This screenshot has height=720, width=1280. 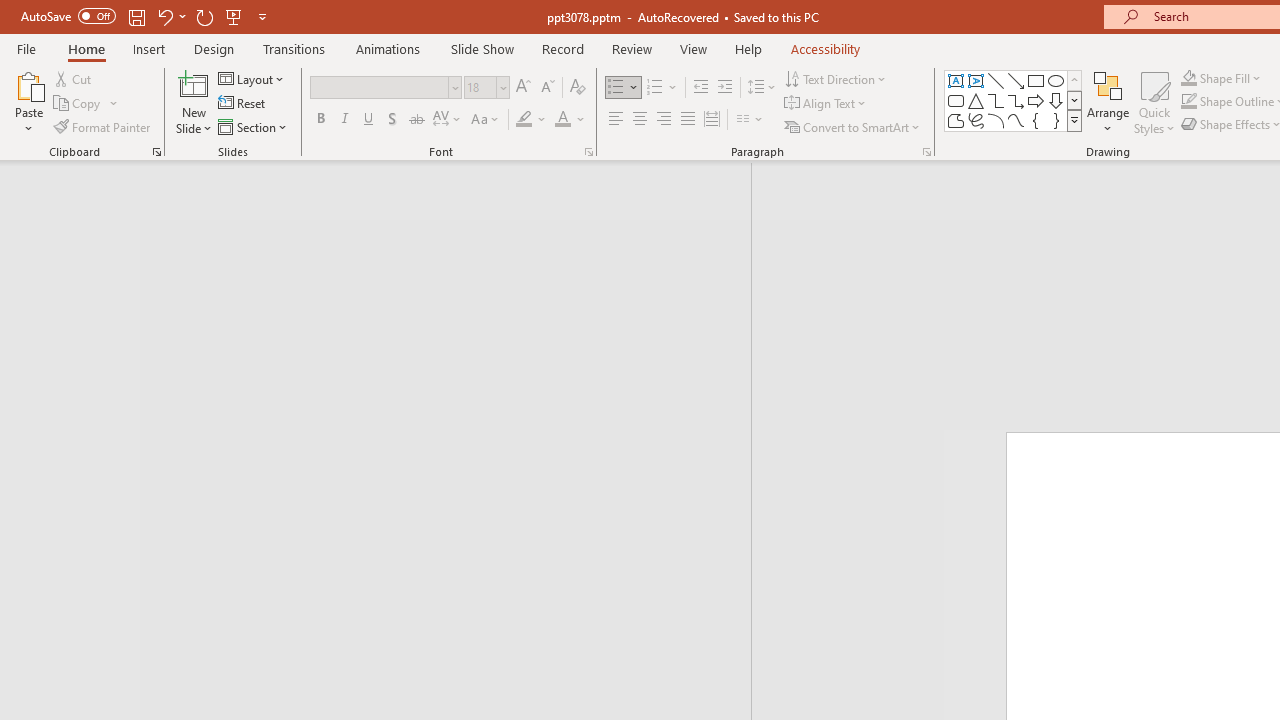 I want to click on Increase Font Size, so click(x=522, y=88).